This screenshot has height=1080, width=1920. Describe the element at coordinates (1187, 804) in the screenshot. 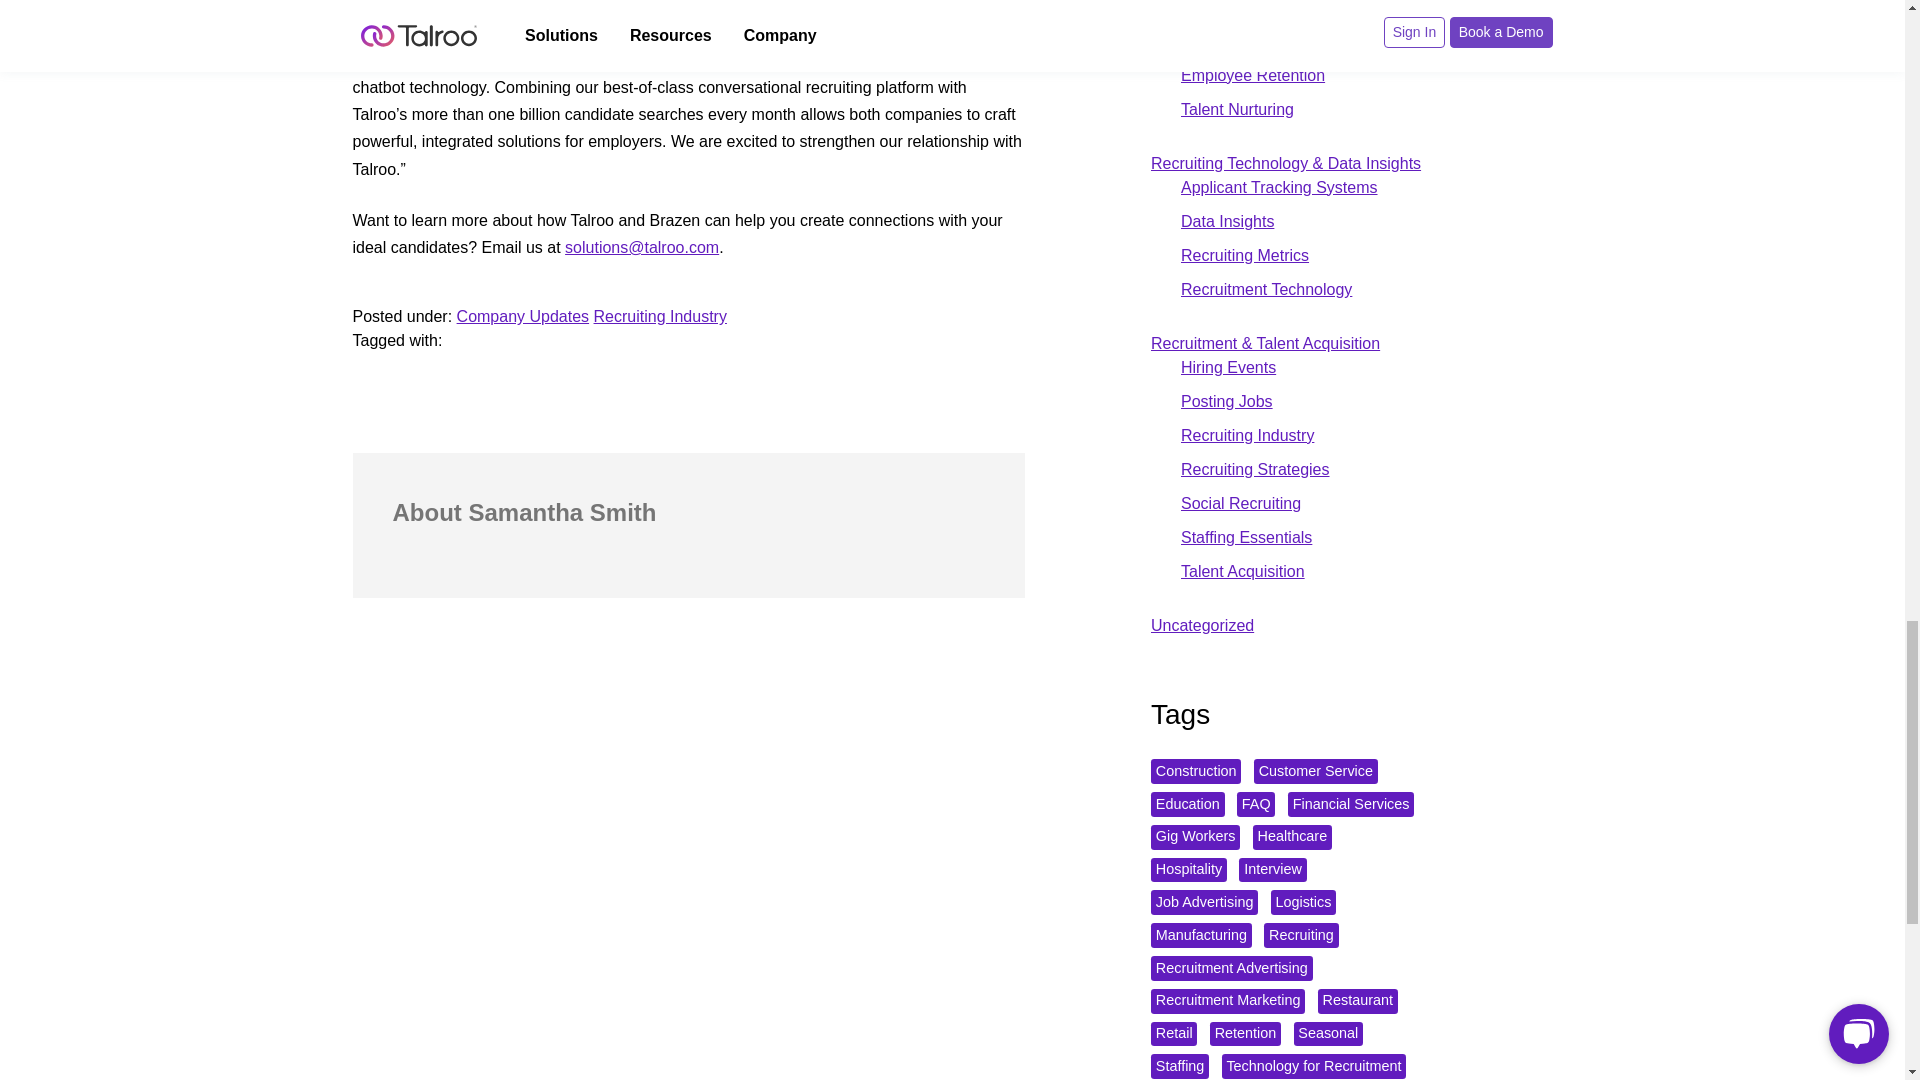

I see `Education Tag` at that location.